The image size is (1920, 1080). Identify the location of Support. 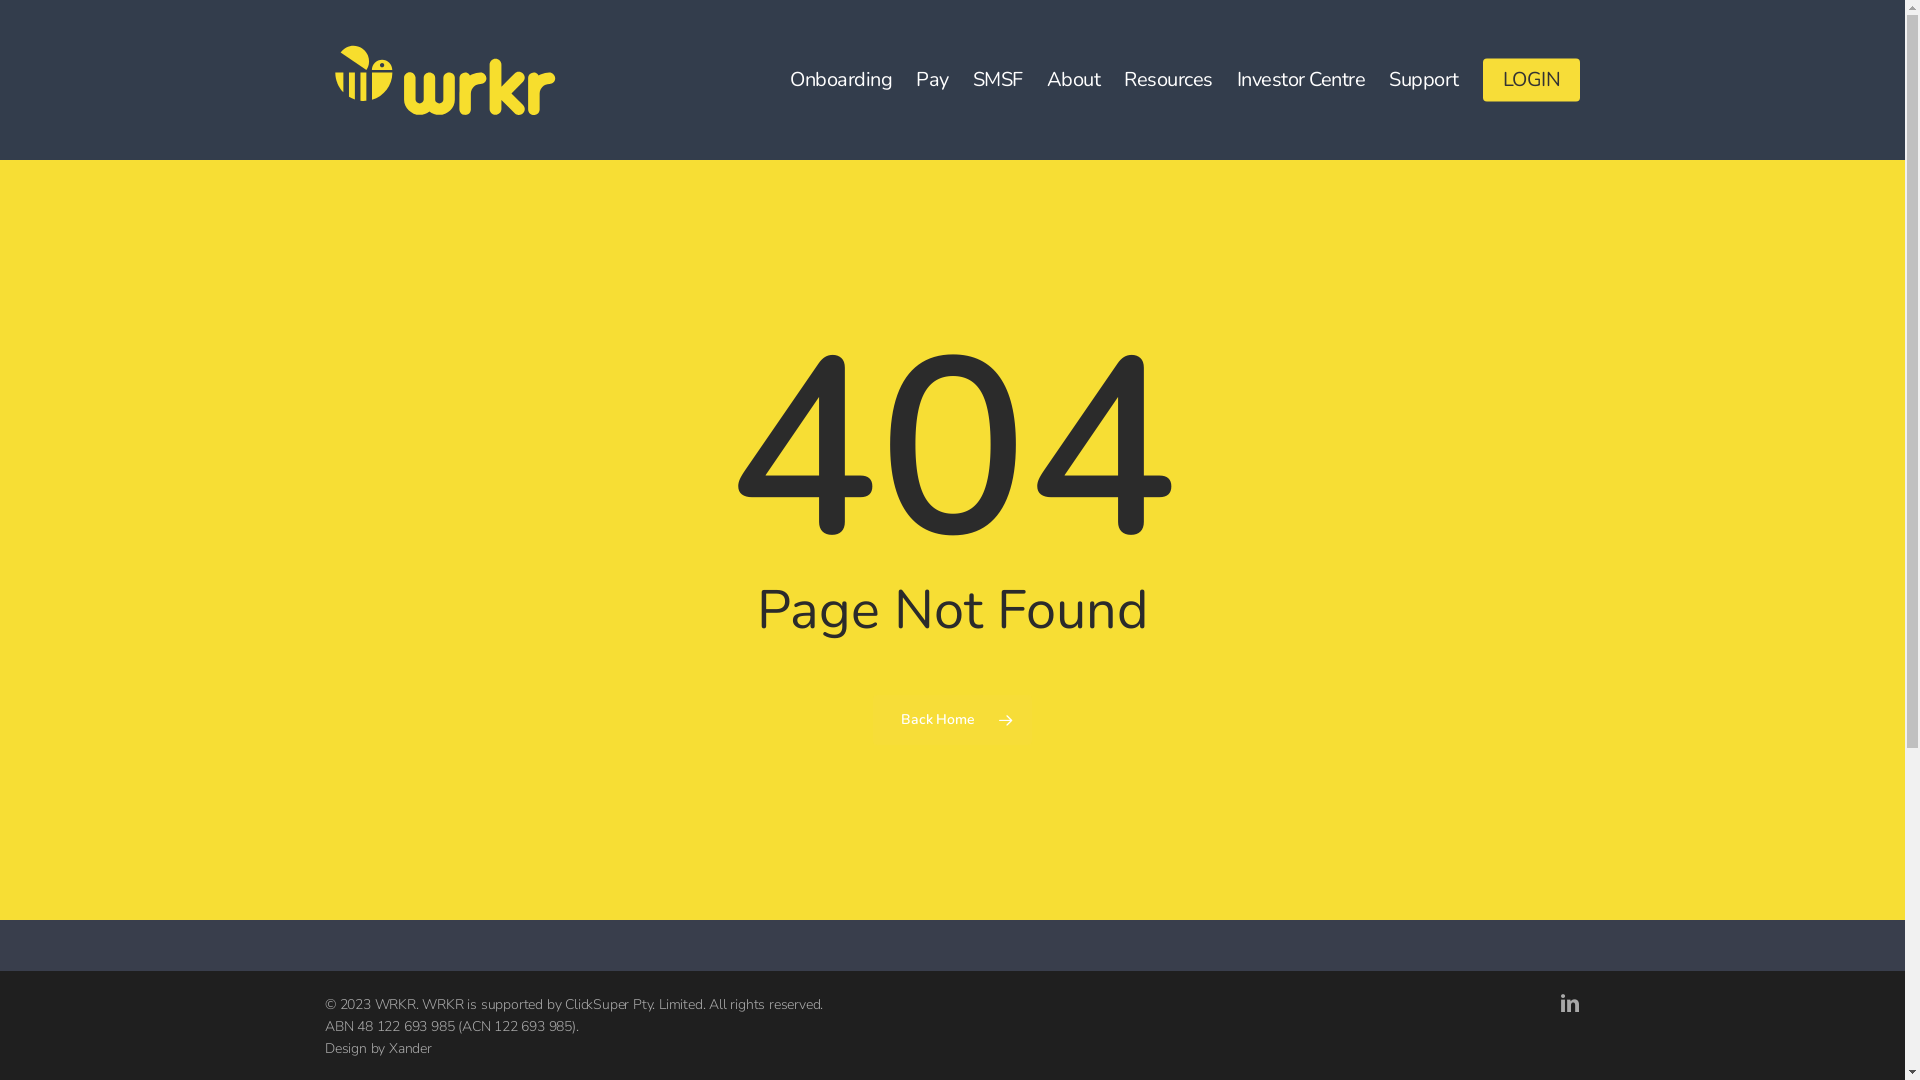
(1424, 80).